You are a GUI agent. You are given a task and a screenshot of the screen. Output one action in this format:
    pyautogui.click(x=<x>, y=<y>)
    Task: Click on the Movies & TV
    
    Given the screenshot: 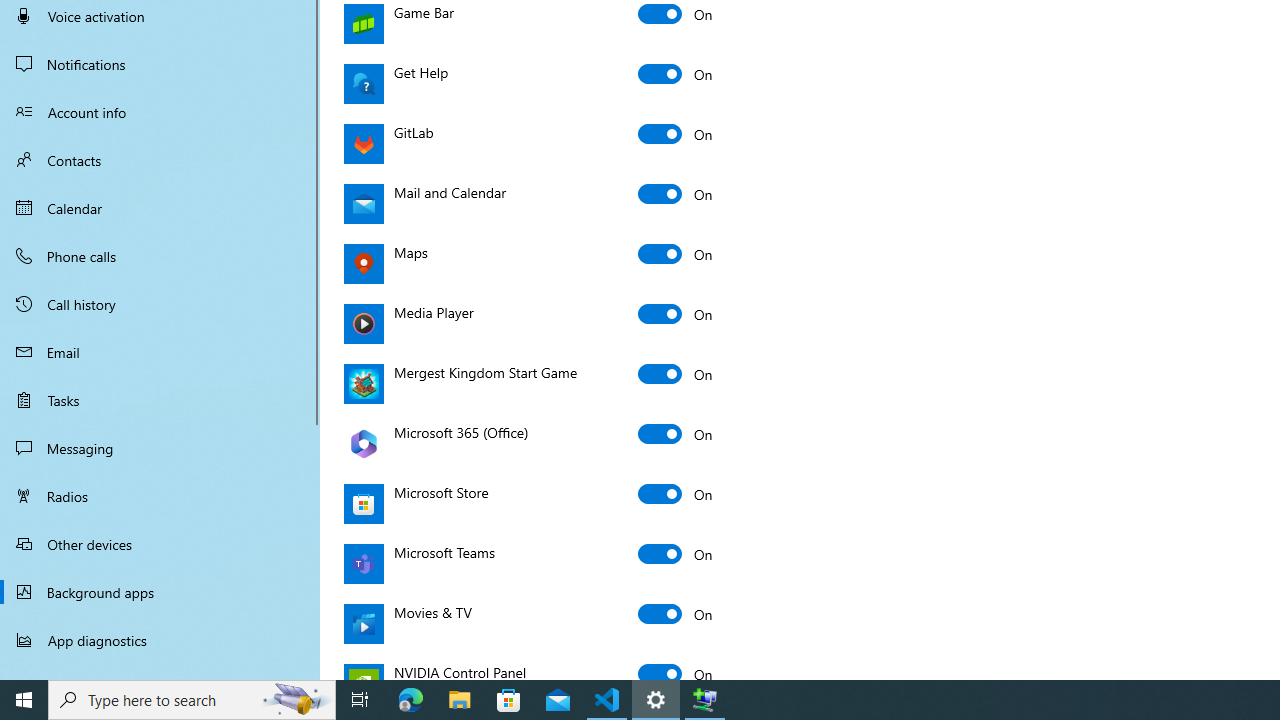 What is the action you would take?
    pyautogui.click(x=676, y=614)
    